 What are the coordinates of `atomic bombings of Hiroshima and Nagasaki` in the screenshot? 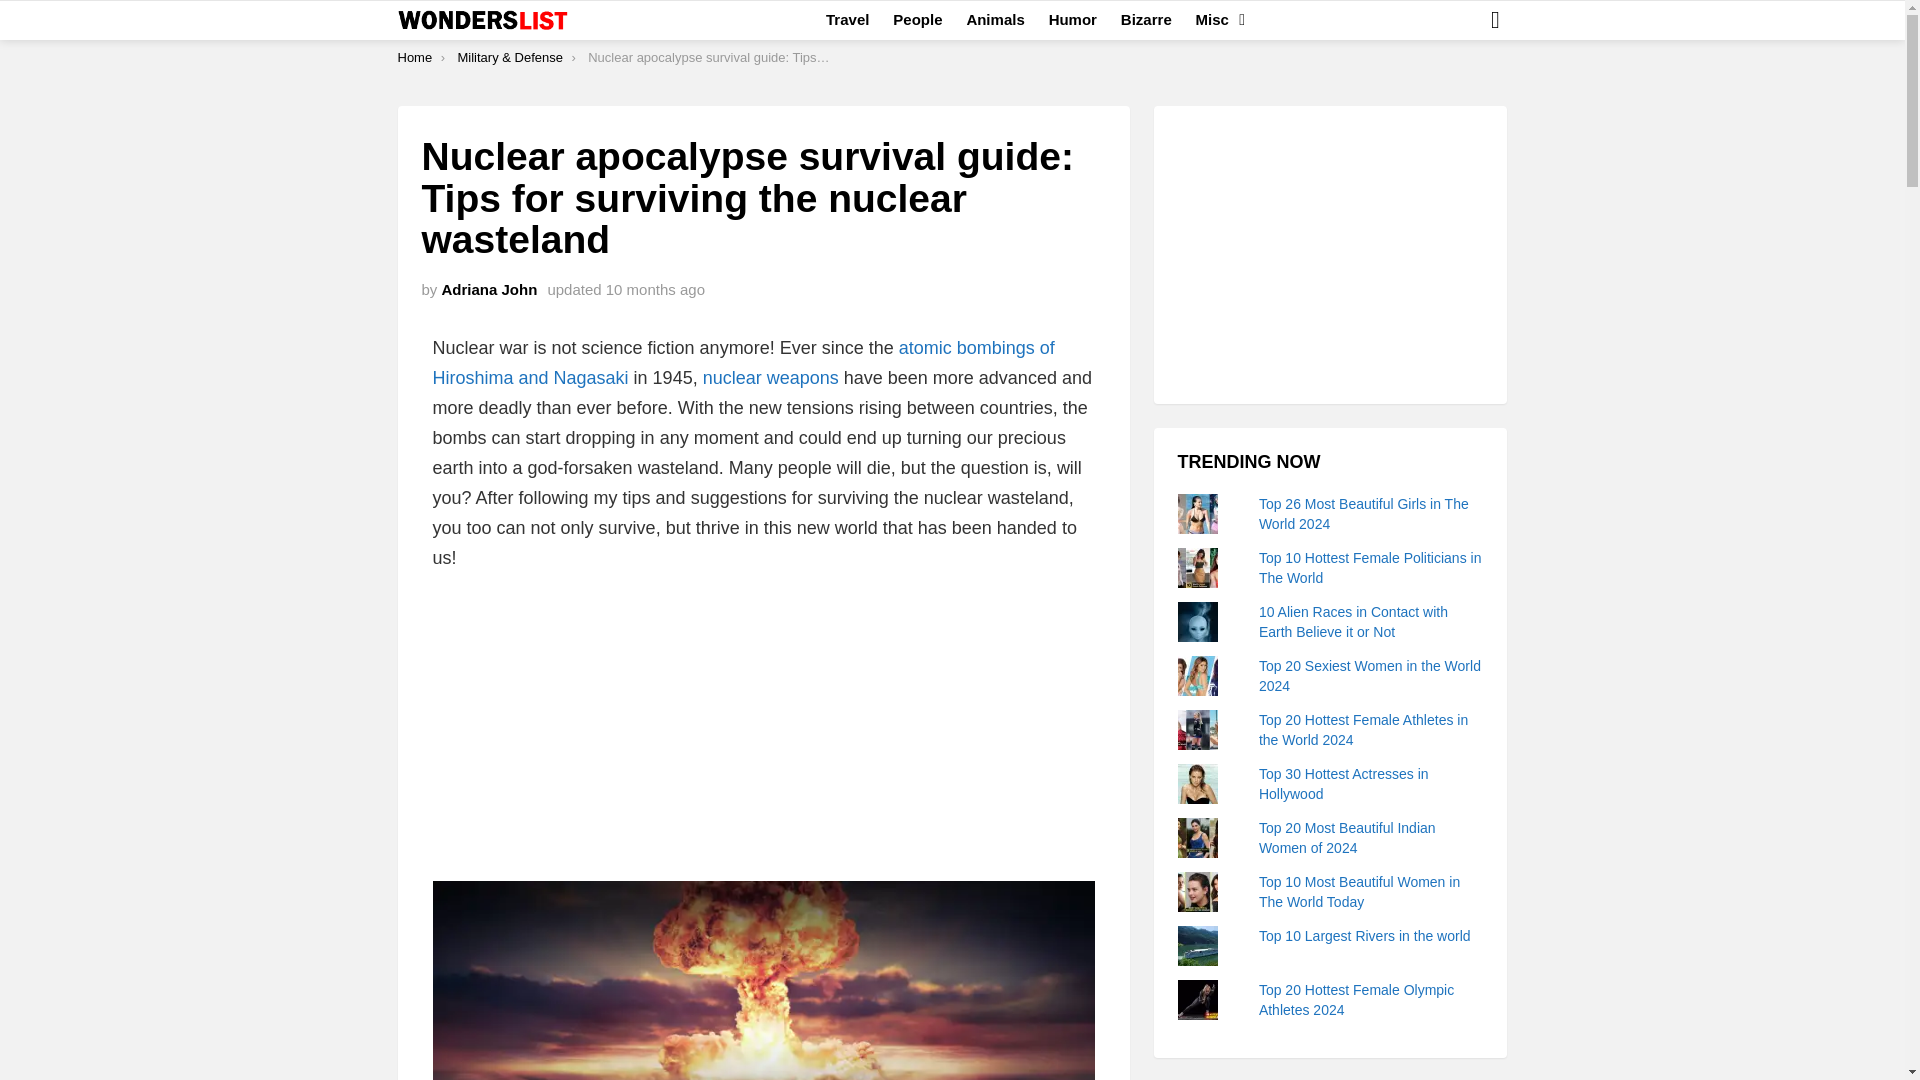 It's located at (743, 362).